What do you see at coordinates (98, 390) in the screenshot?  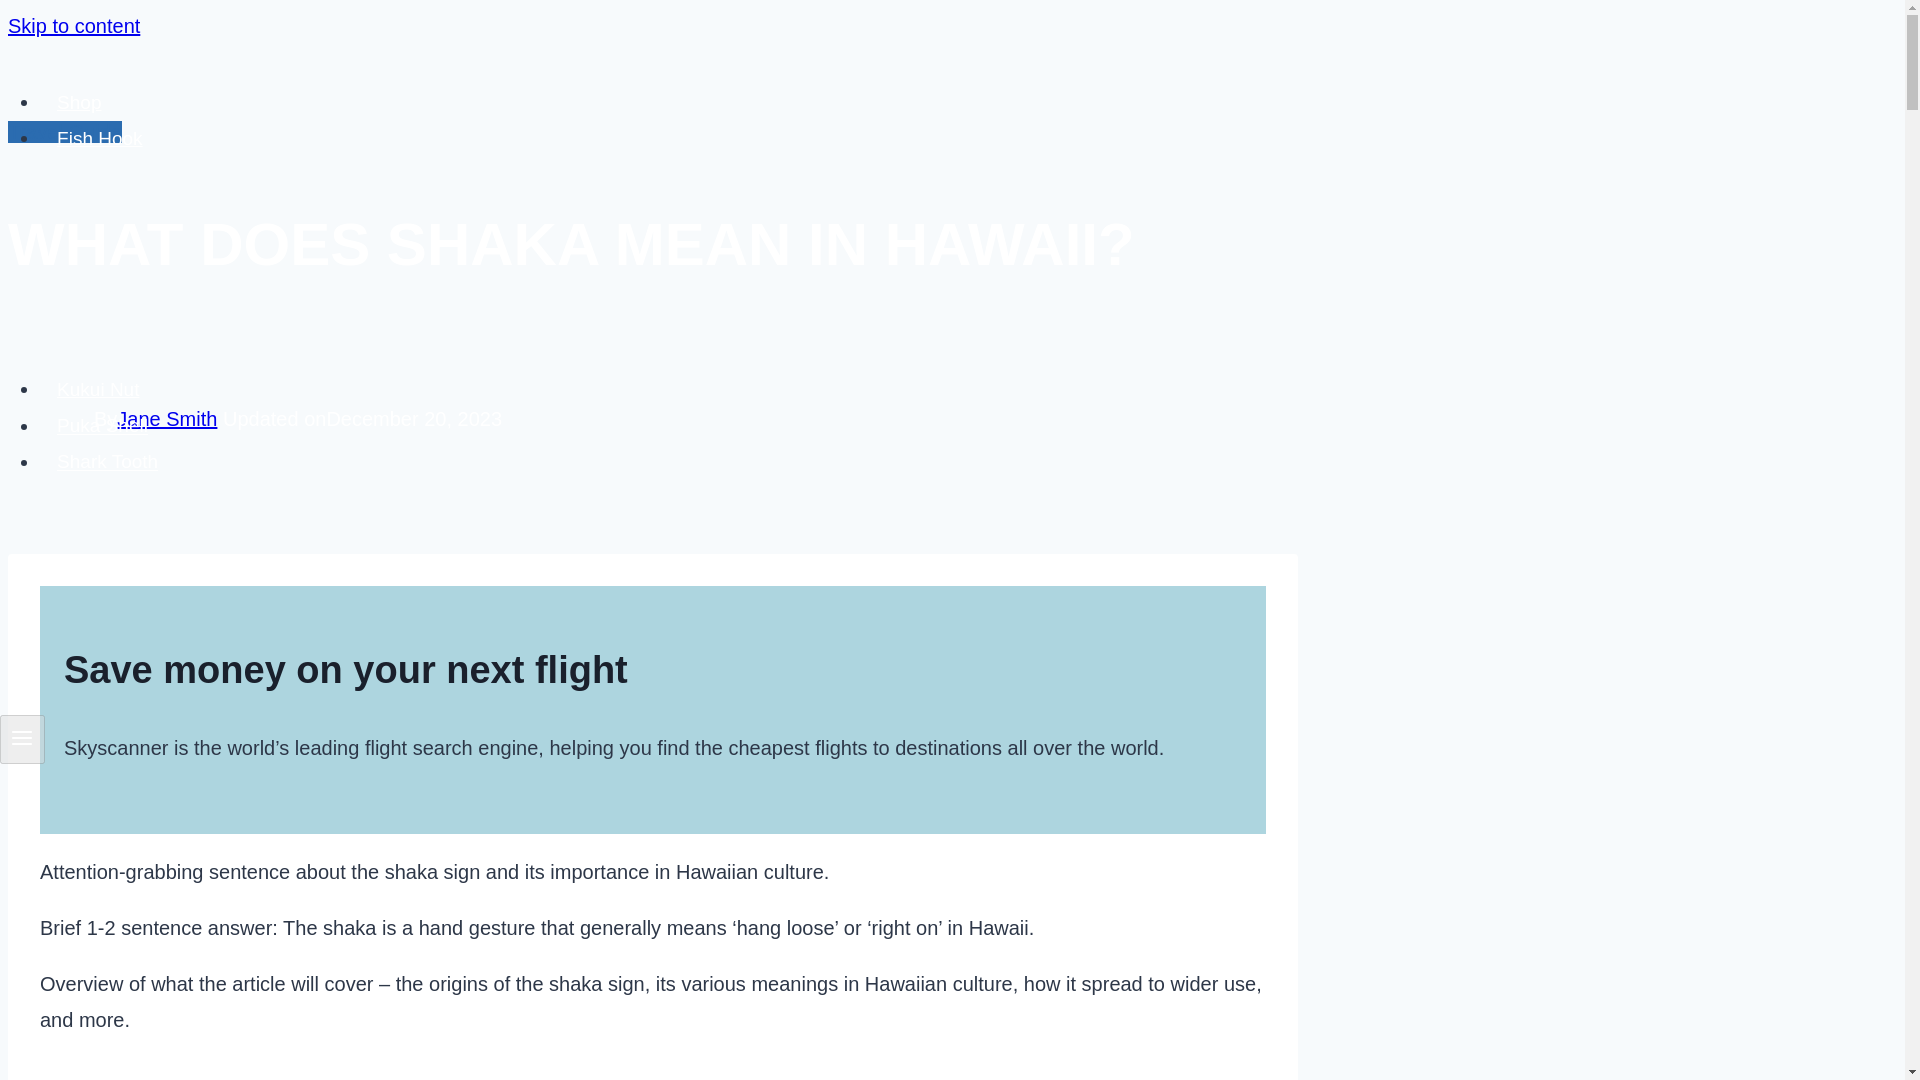 I see `Kukui Nut` at bounding box center [98, 390].